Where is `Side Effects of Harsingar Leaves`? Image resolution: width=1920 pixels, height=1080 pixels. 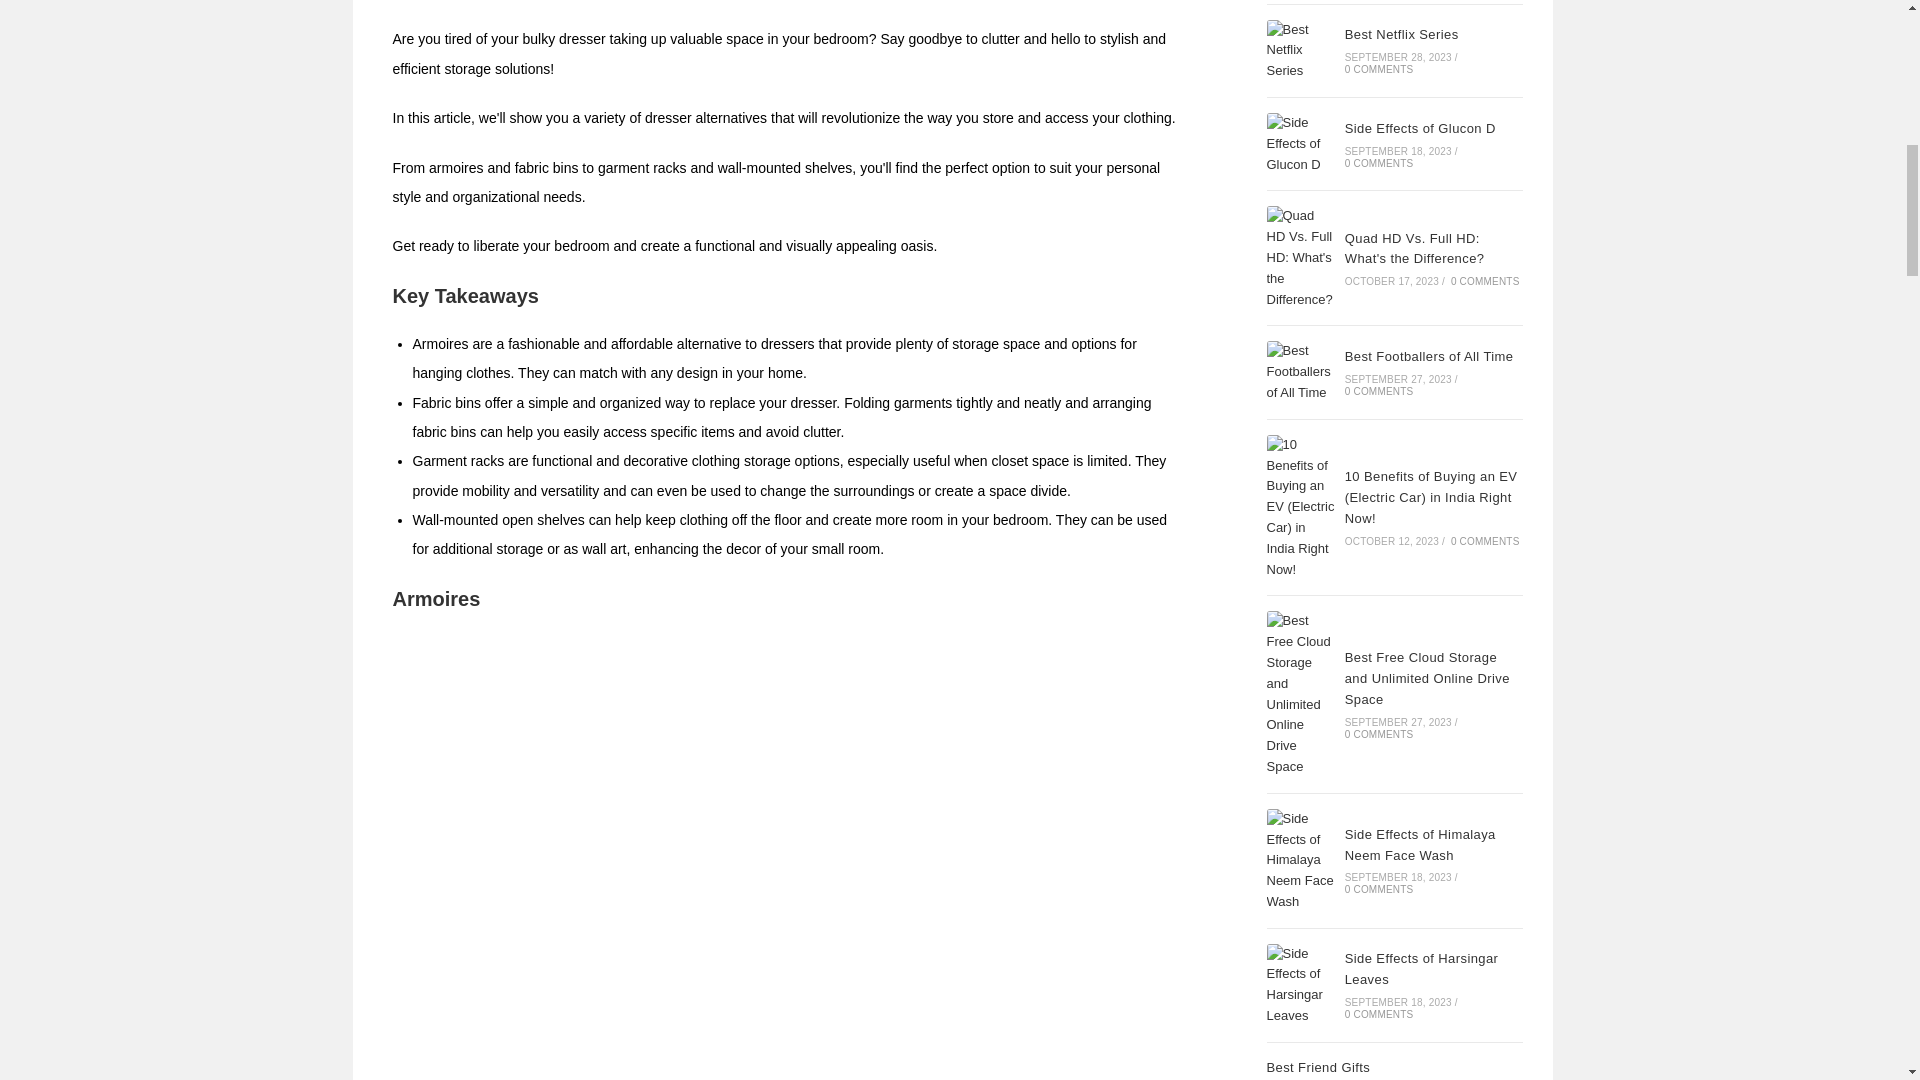
Side Effects of Harsingar Leaves is located at coordinates (1300, 985).